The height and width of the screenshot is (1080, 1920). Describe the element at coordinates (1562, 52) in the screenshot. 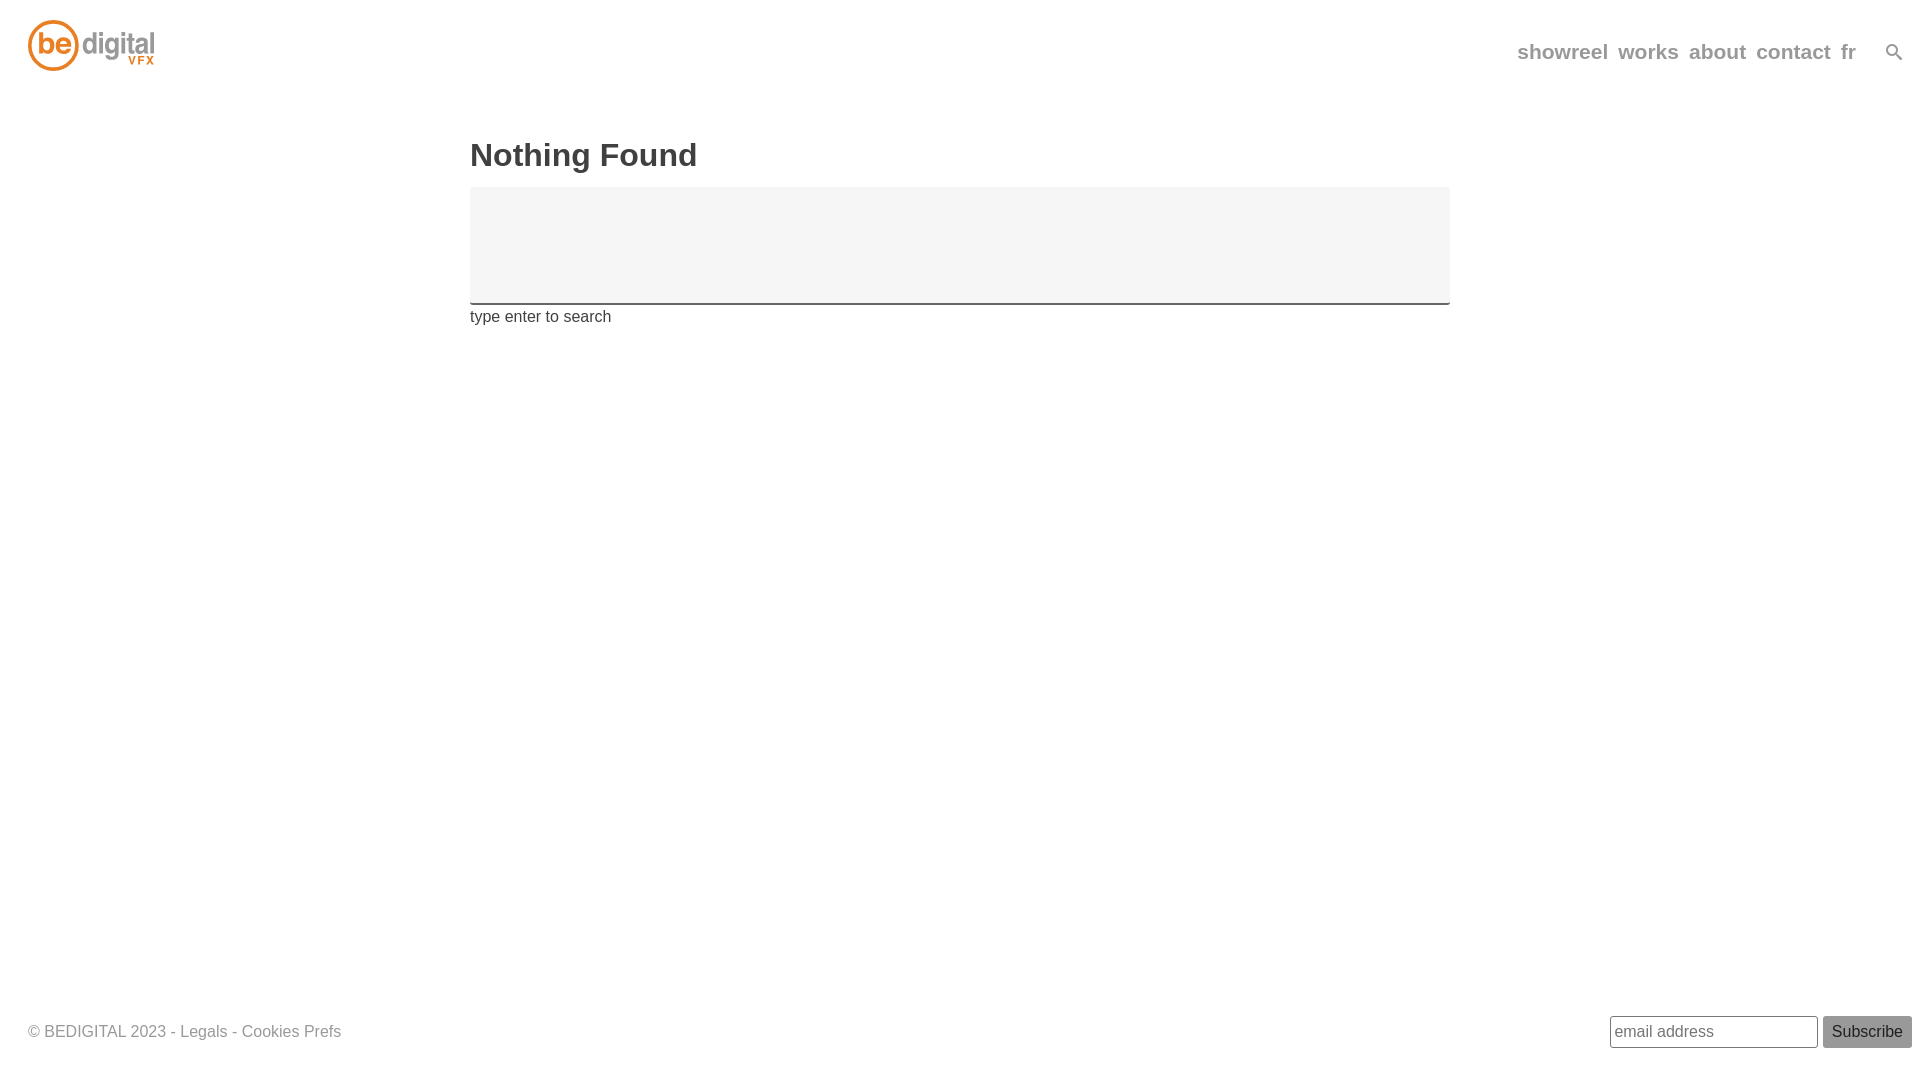

I see `showreel` at that location.